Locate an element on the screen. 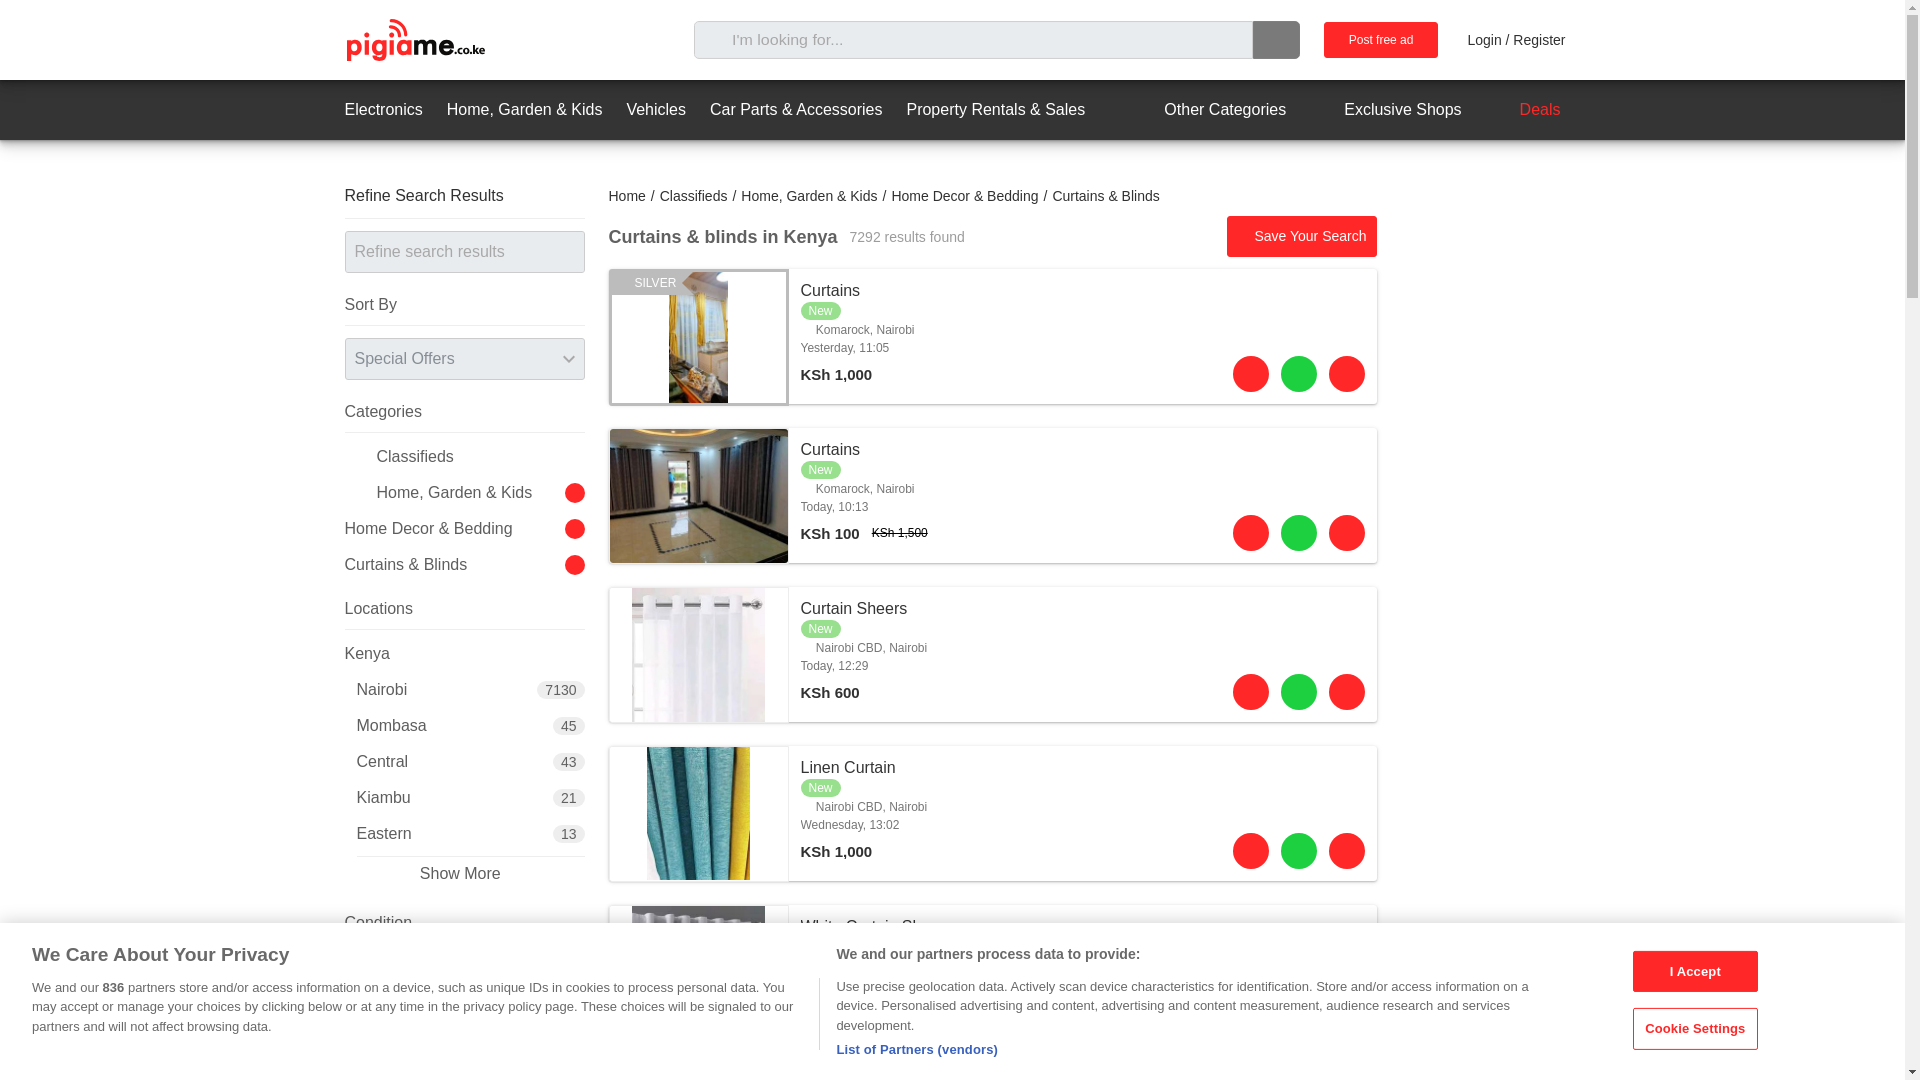 This screenshot has height=1080, width=1920. Vehicles is located at coordinates (656, 110).